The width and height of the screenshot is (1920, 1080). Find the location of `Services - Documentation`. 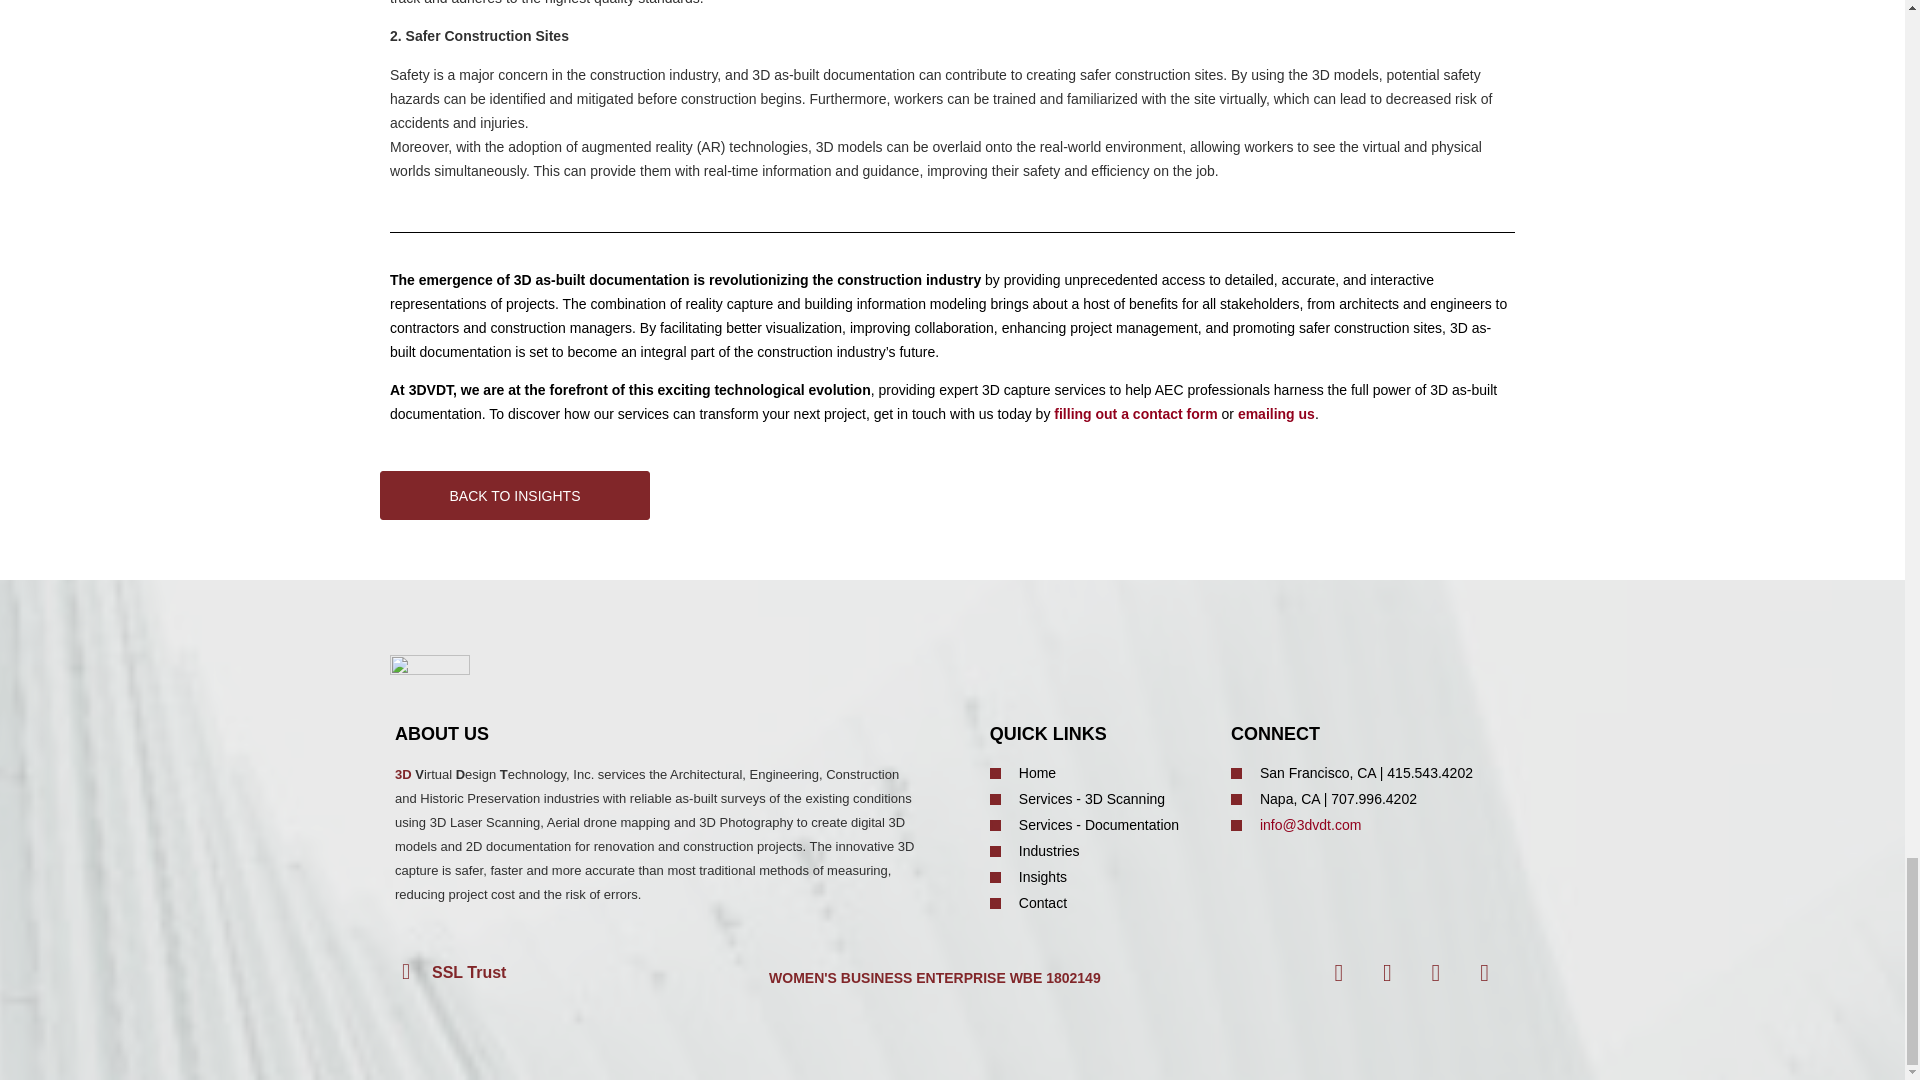

Services - Documentation is located at coordinates (1100, 825).